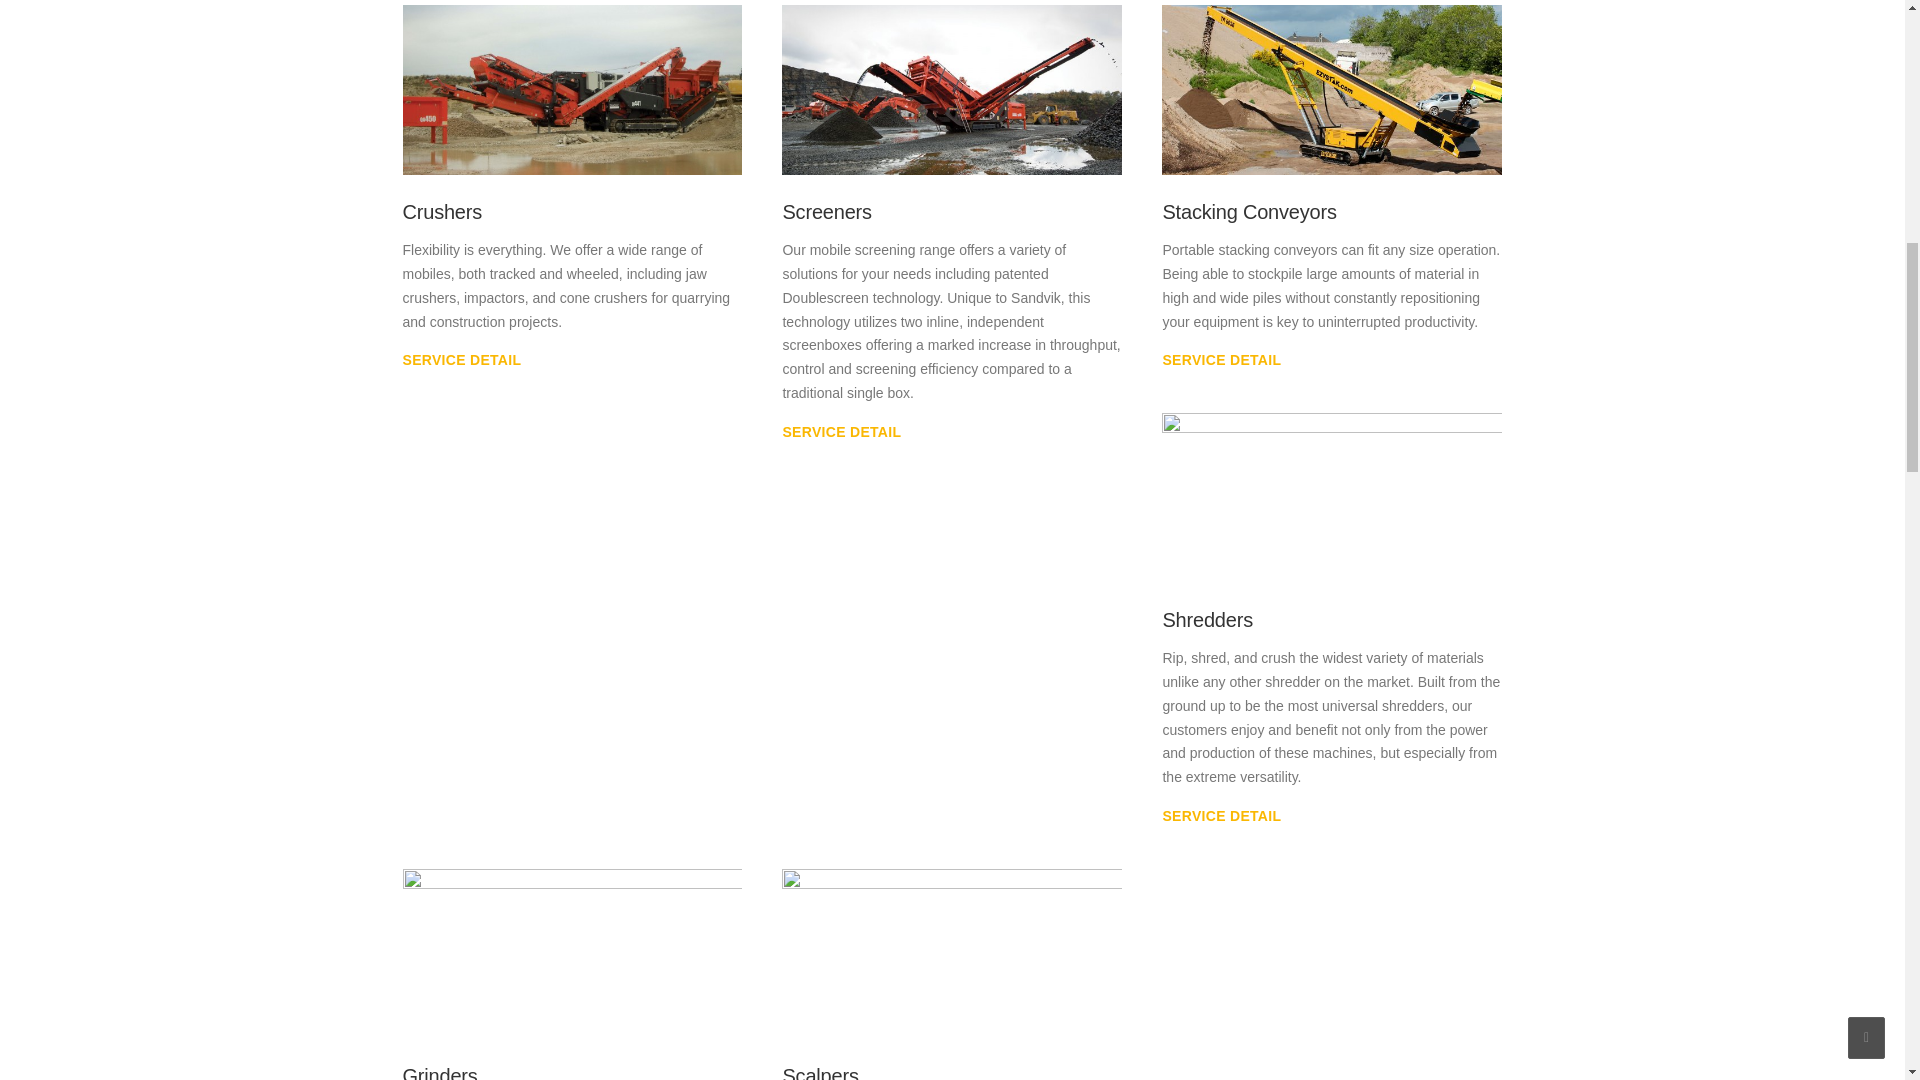 This screenshot has height=1080, width=1920. Describe the element at coordinates (1206, 620) in the screenshot. I see `Shredders` at that location.